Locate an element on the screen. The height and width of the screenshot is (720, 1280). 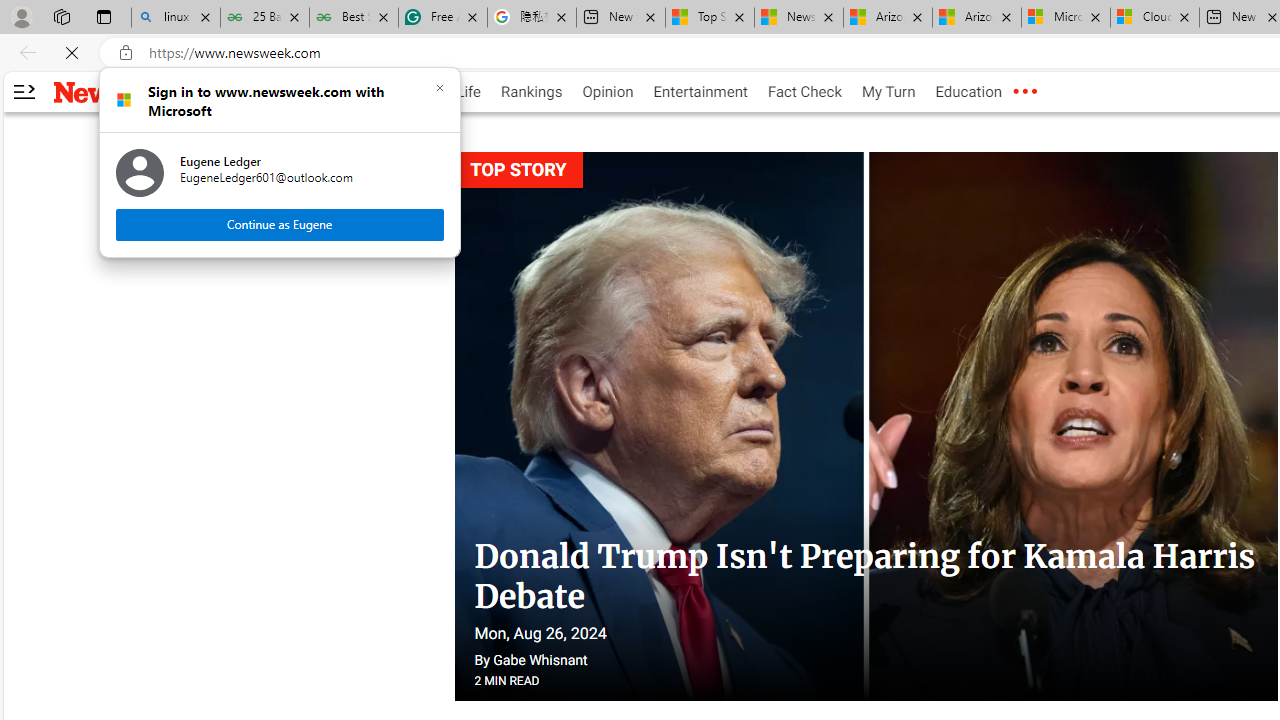
By Gabe Whisnant is located at coordinates (530, 660).